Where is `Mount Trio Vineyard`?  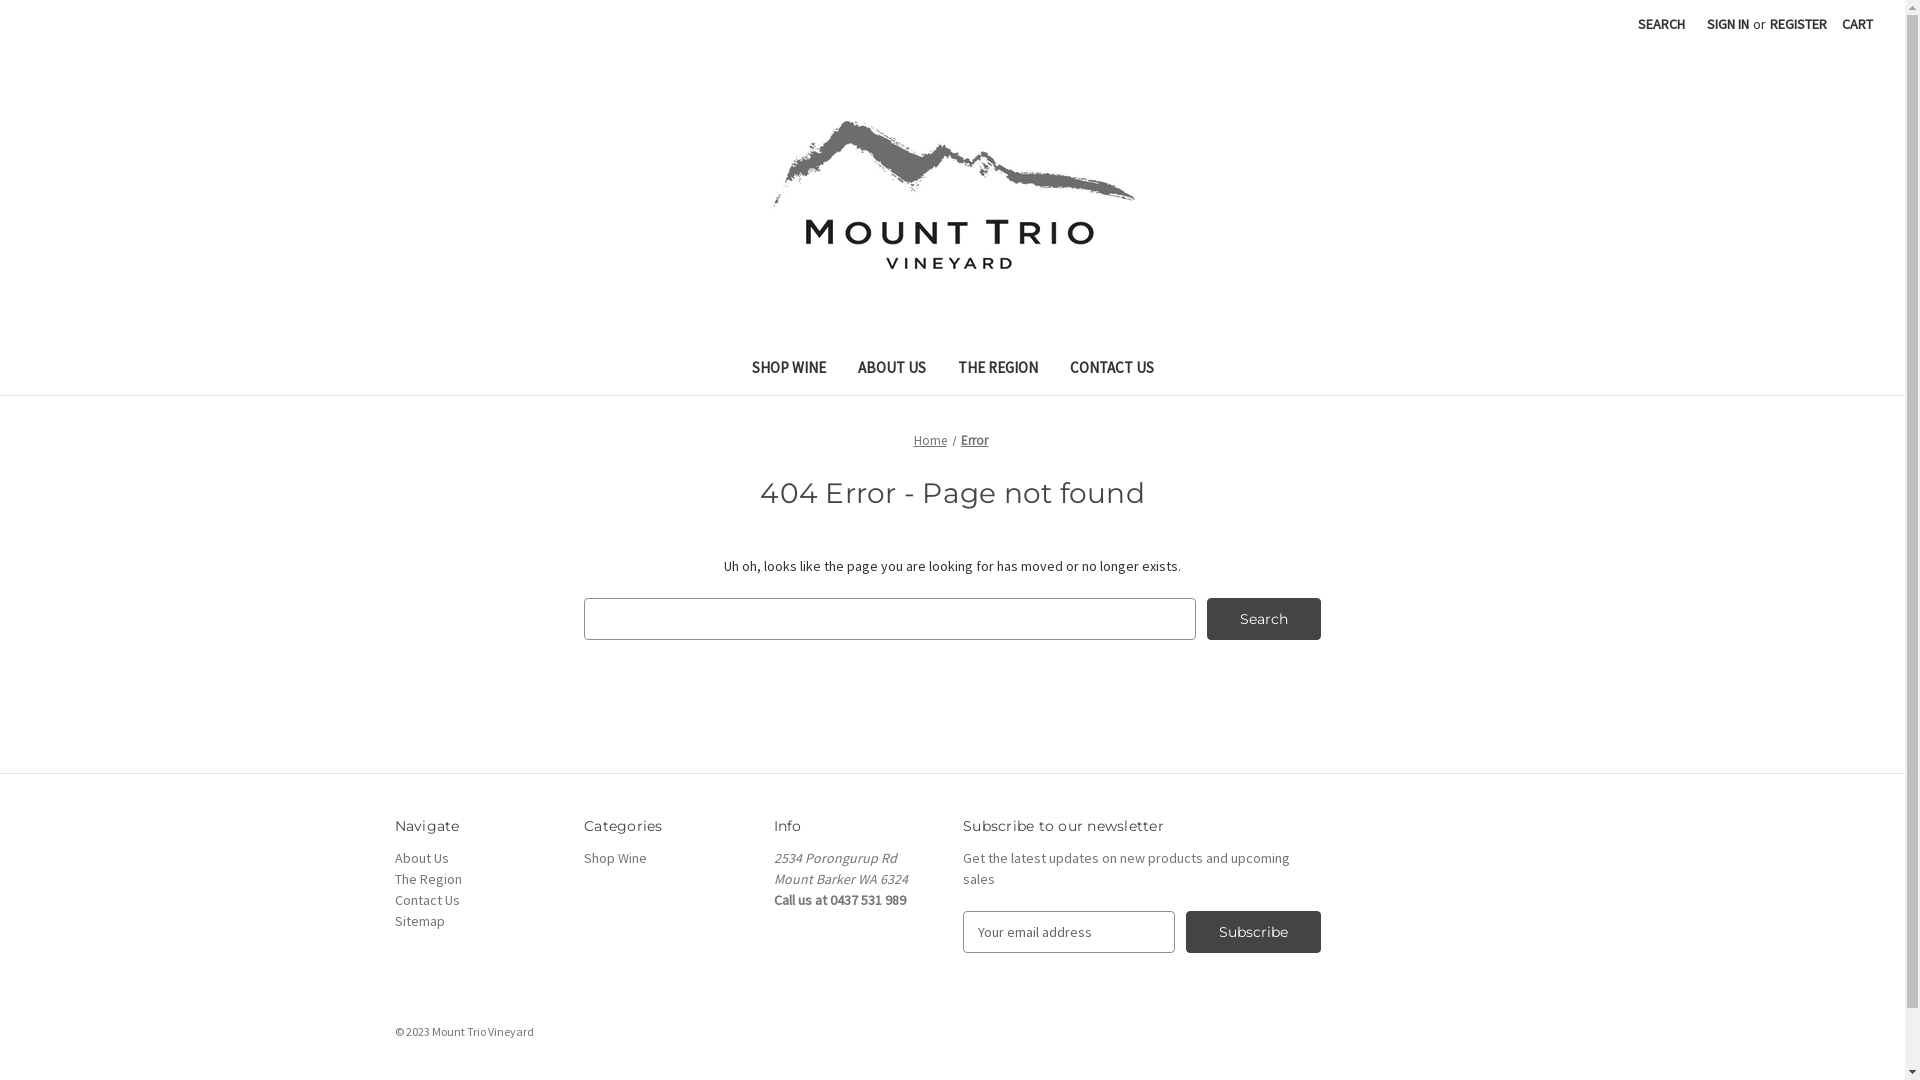 Mount Trio Vineyard is located at coordinates (952, 194).